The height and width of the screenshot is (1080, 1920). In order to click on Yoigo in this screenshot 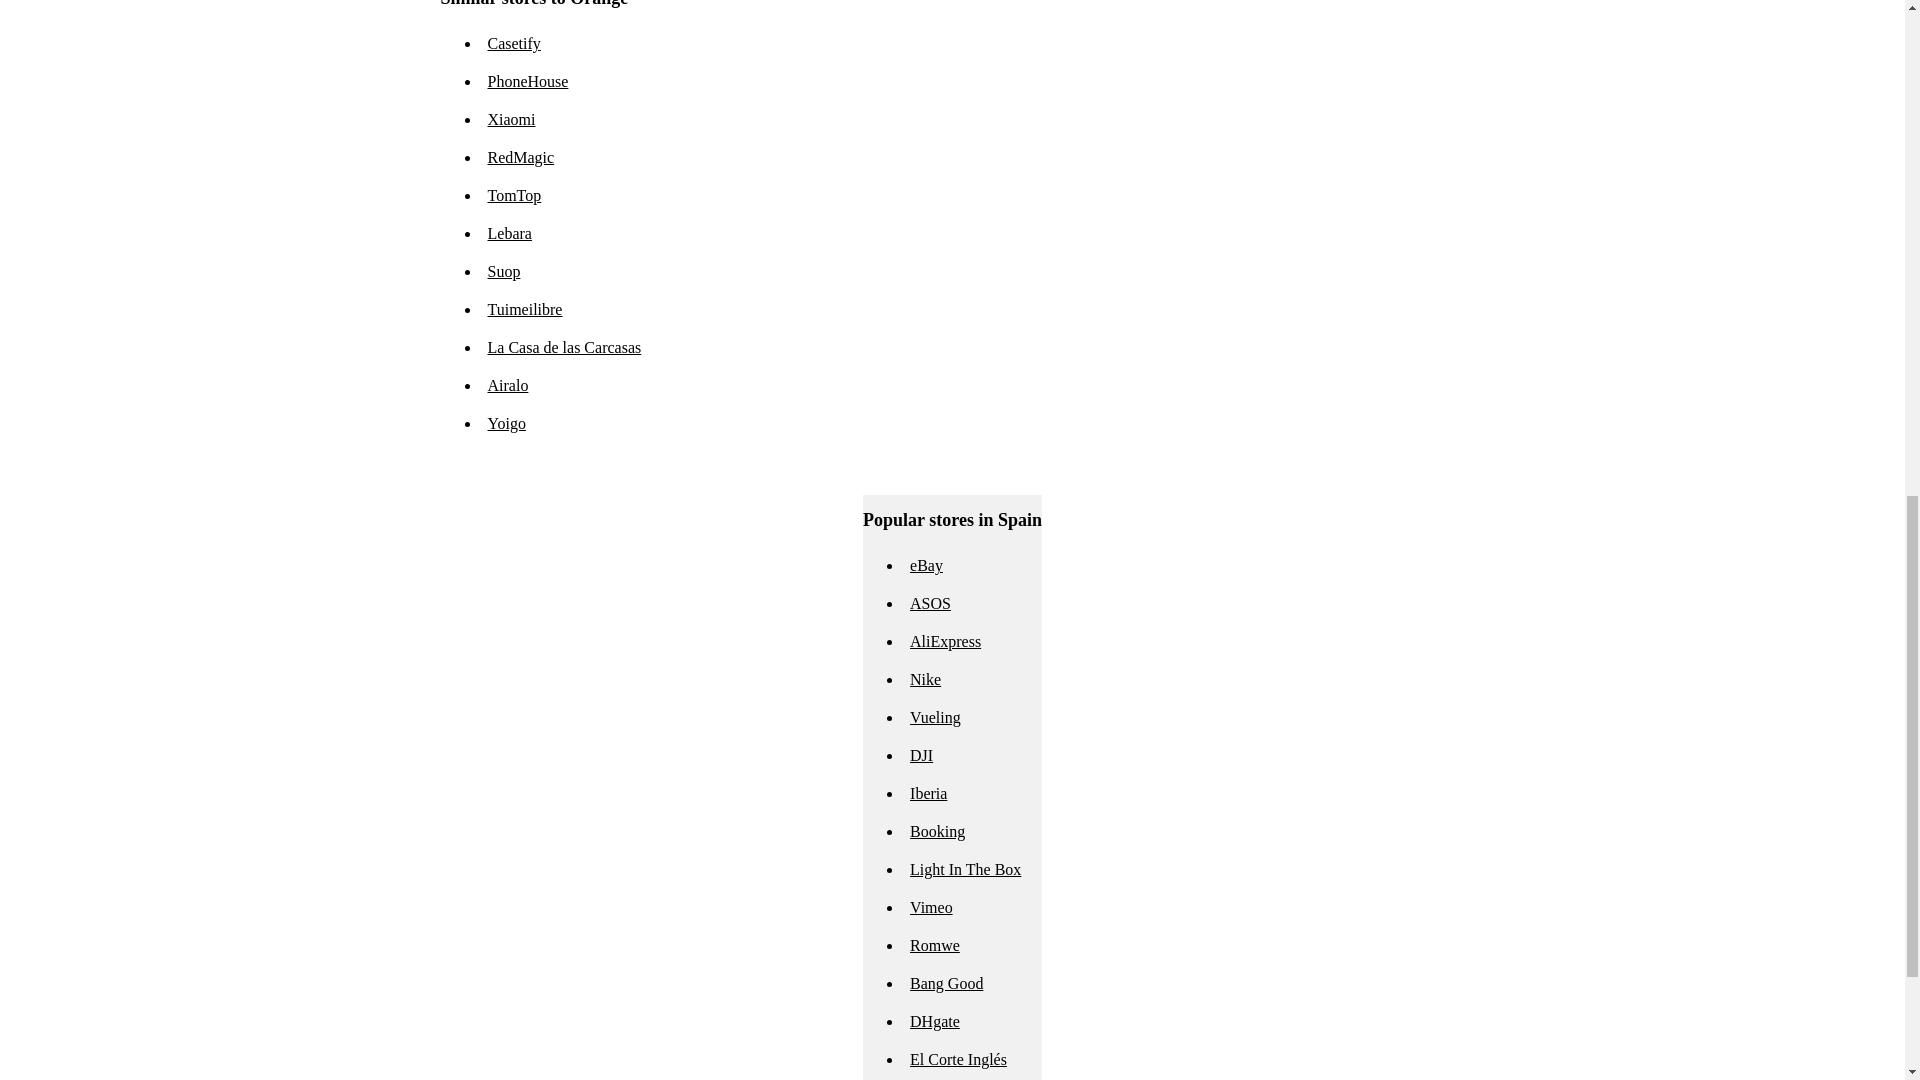, I will do `click(506, 423)`.